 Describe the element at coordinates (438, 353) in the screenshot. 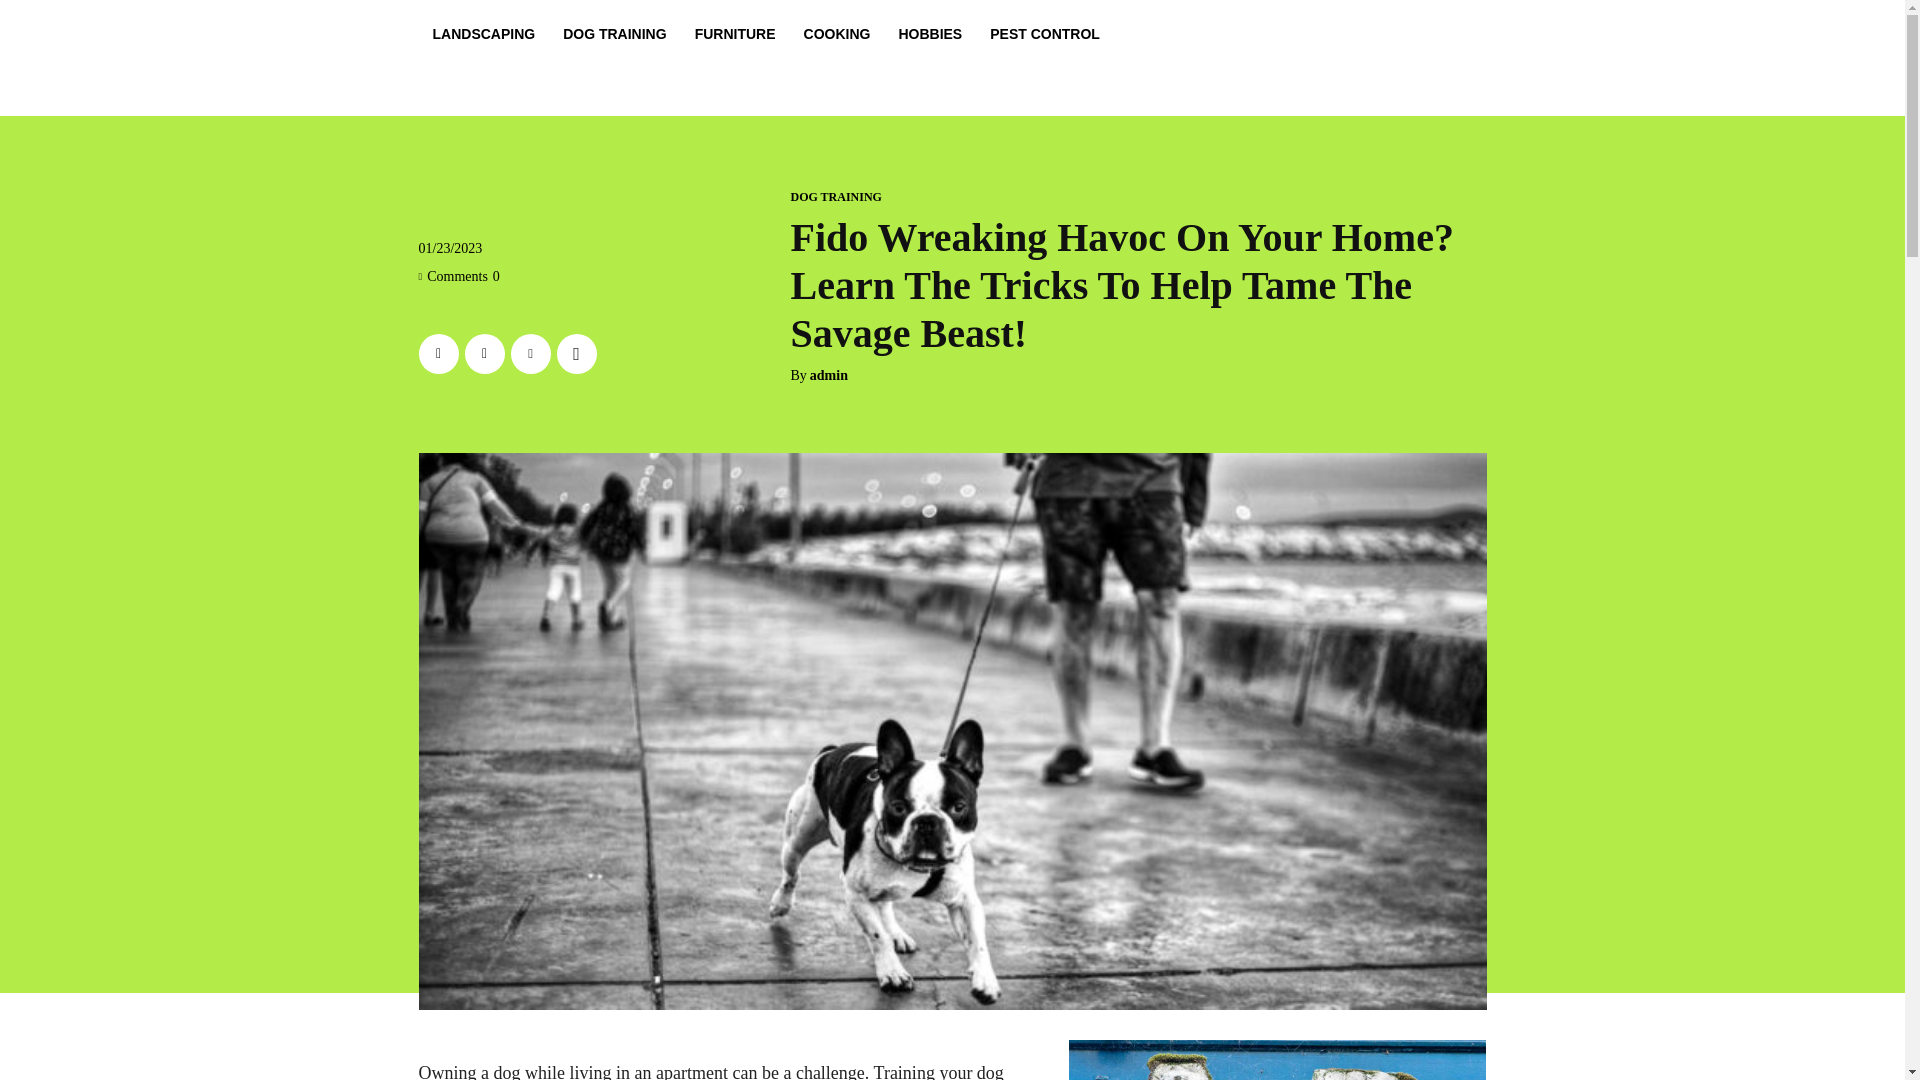

I see `Facebook` at that location.